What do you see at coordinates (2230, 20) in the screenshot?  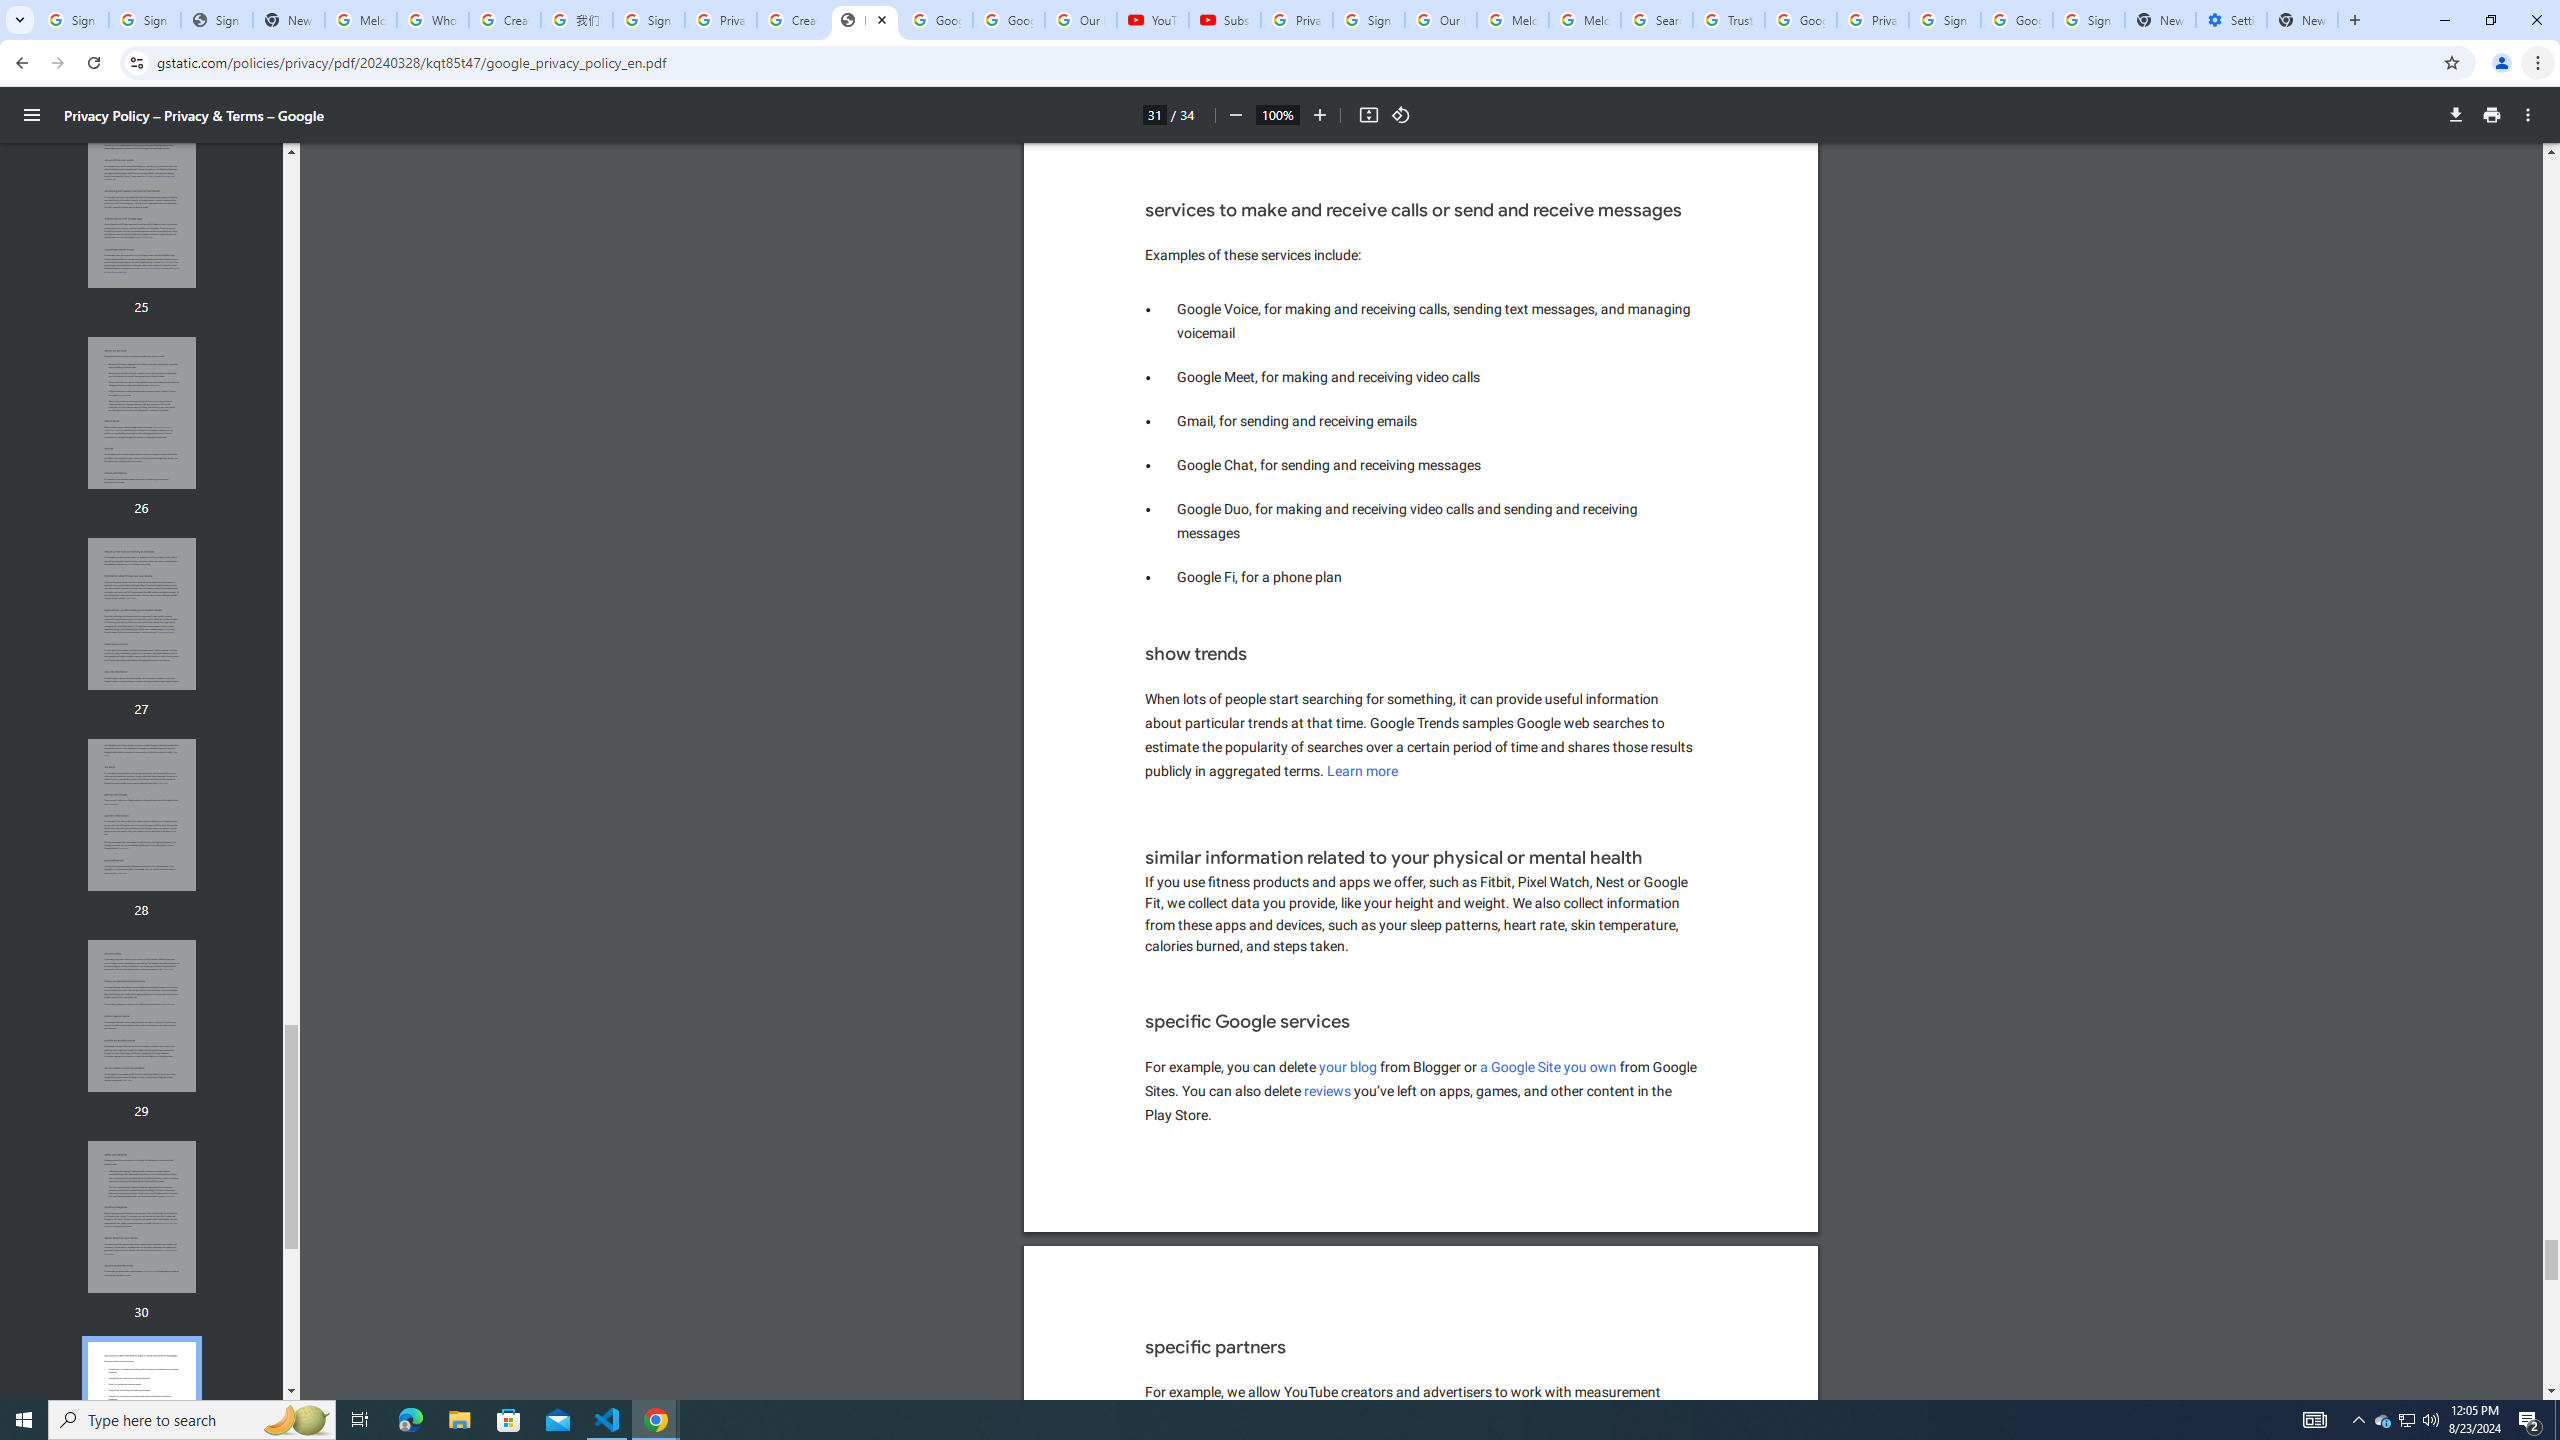 I see `Settings - Addresses and more` at bounding box center [2230, 20].